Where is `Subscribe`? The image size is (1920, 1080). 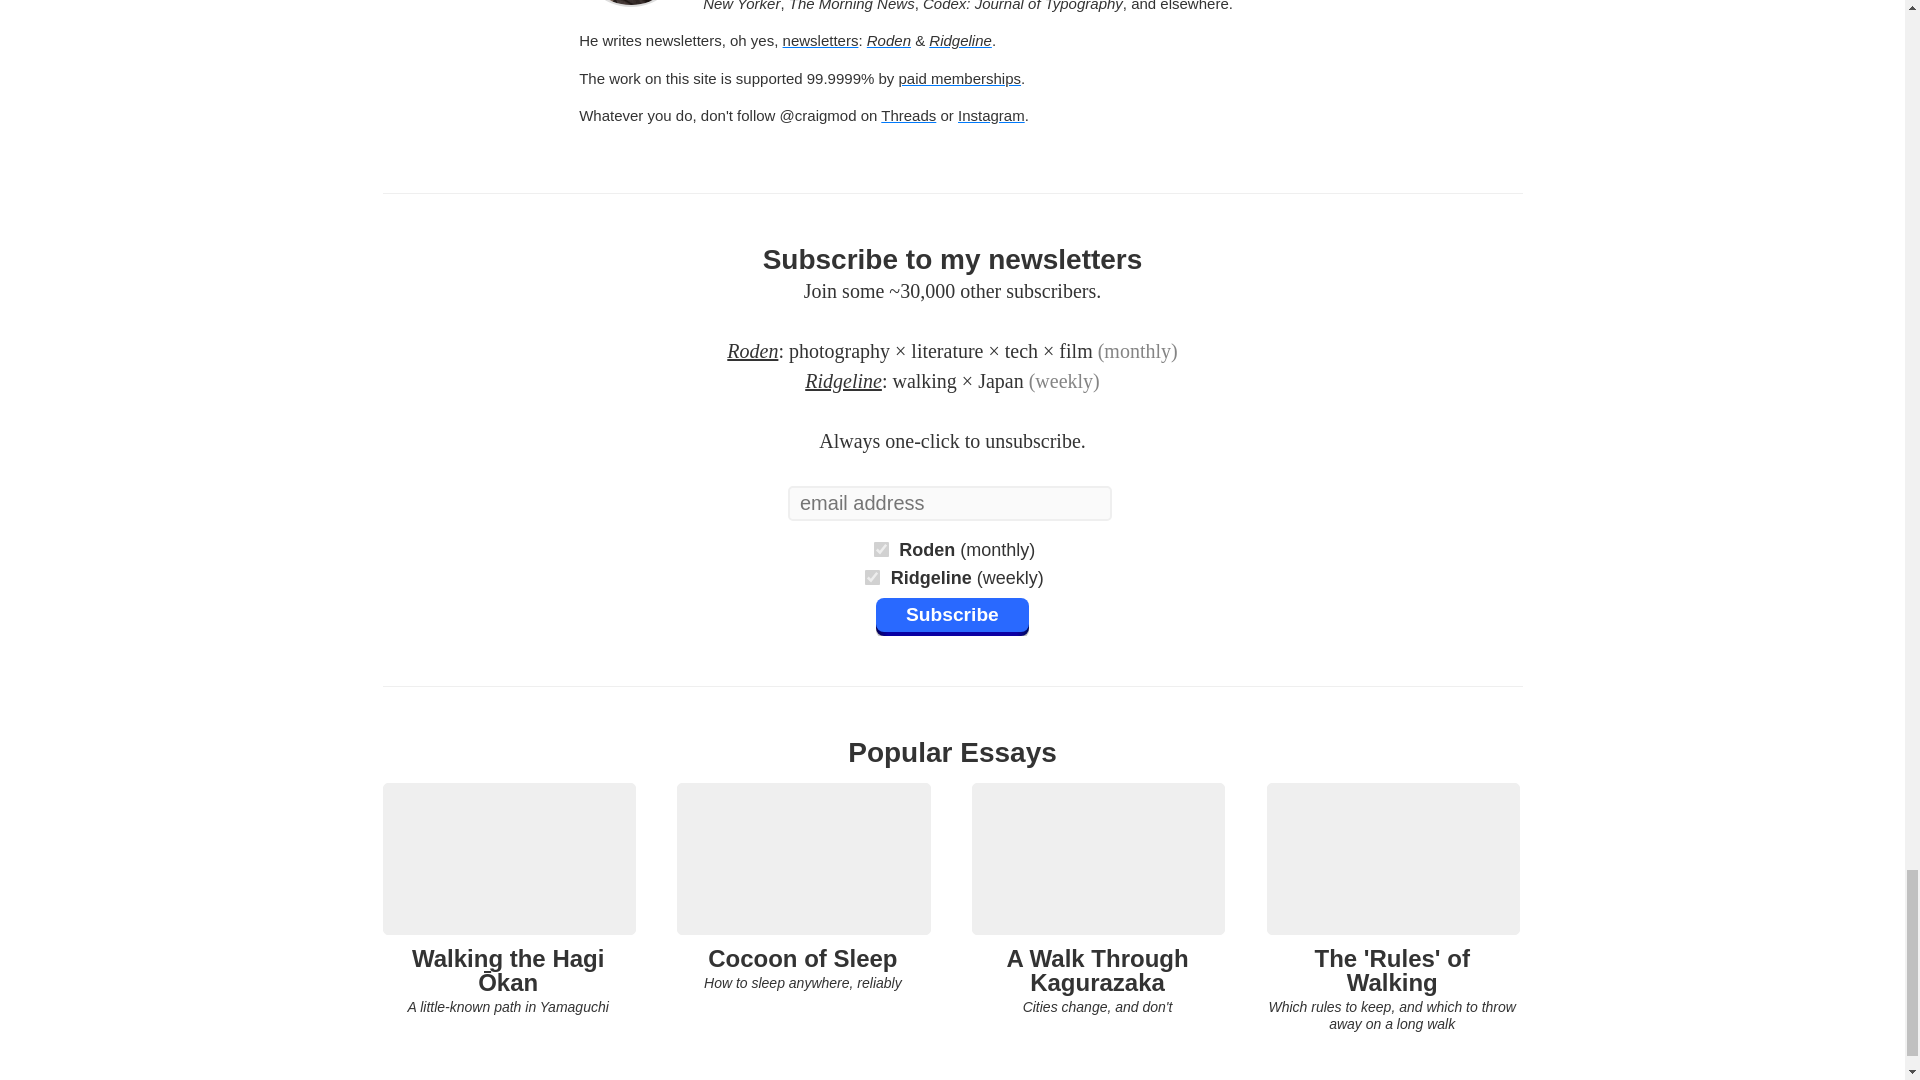 Subscribe is located at coordinates (879, 548).